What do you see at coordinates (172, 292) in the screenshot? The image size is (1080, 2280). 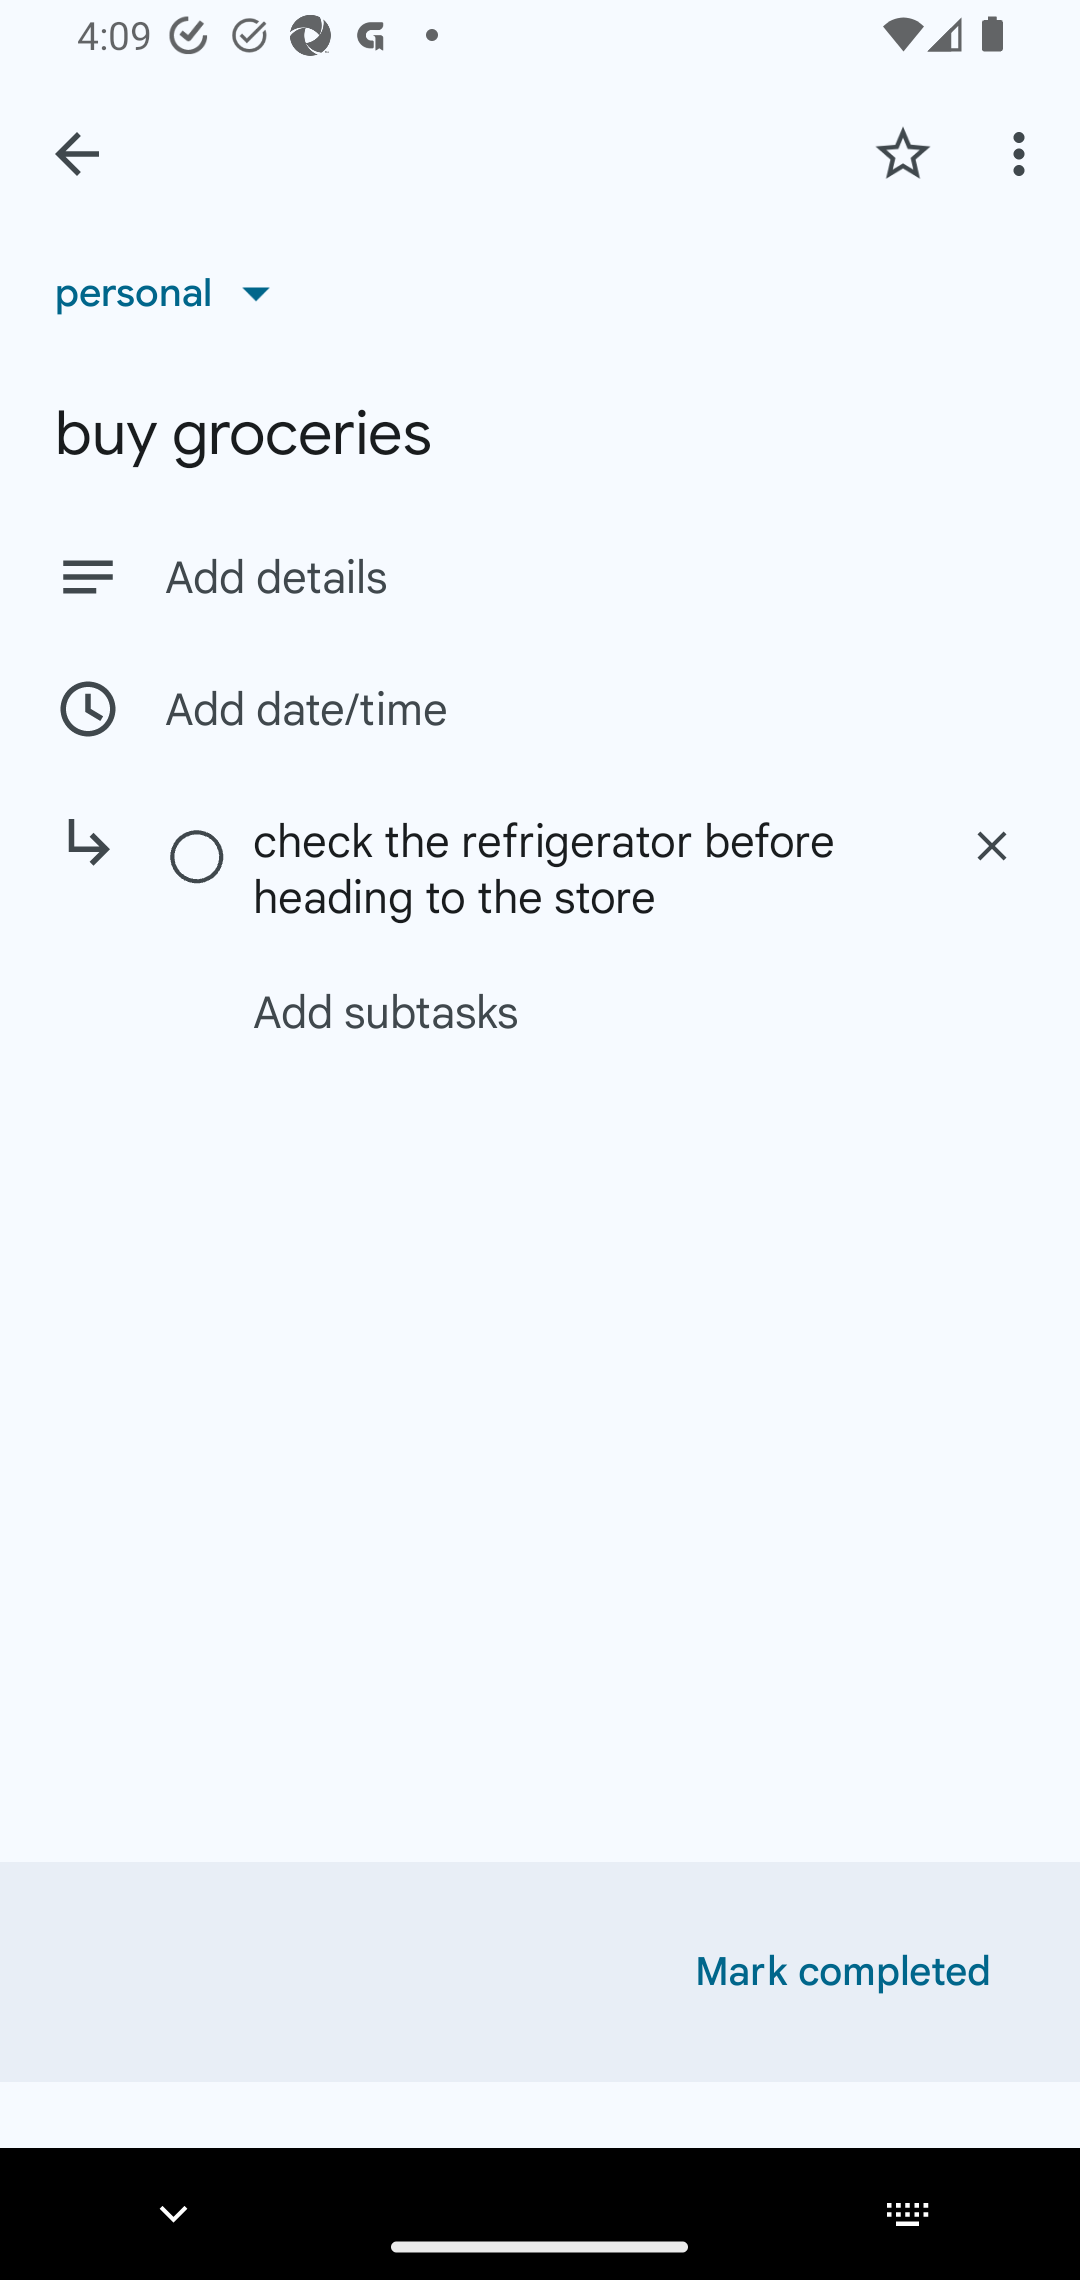 I see `personal List, personal selected, 1 of 13` at bounding box center [172, 292].